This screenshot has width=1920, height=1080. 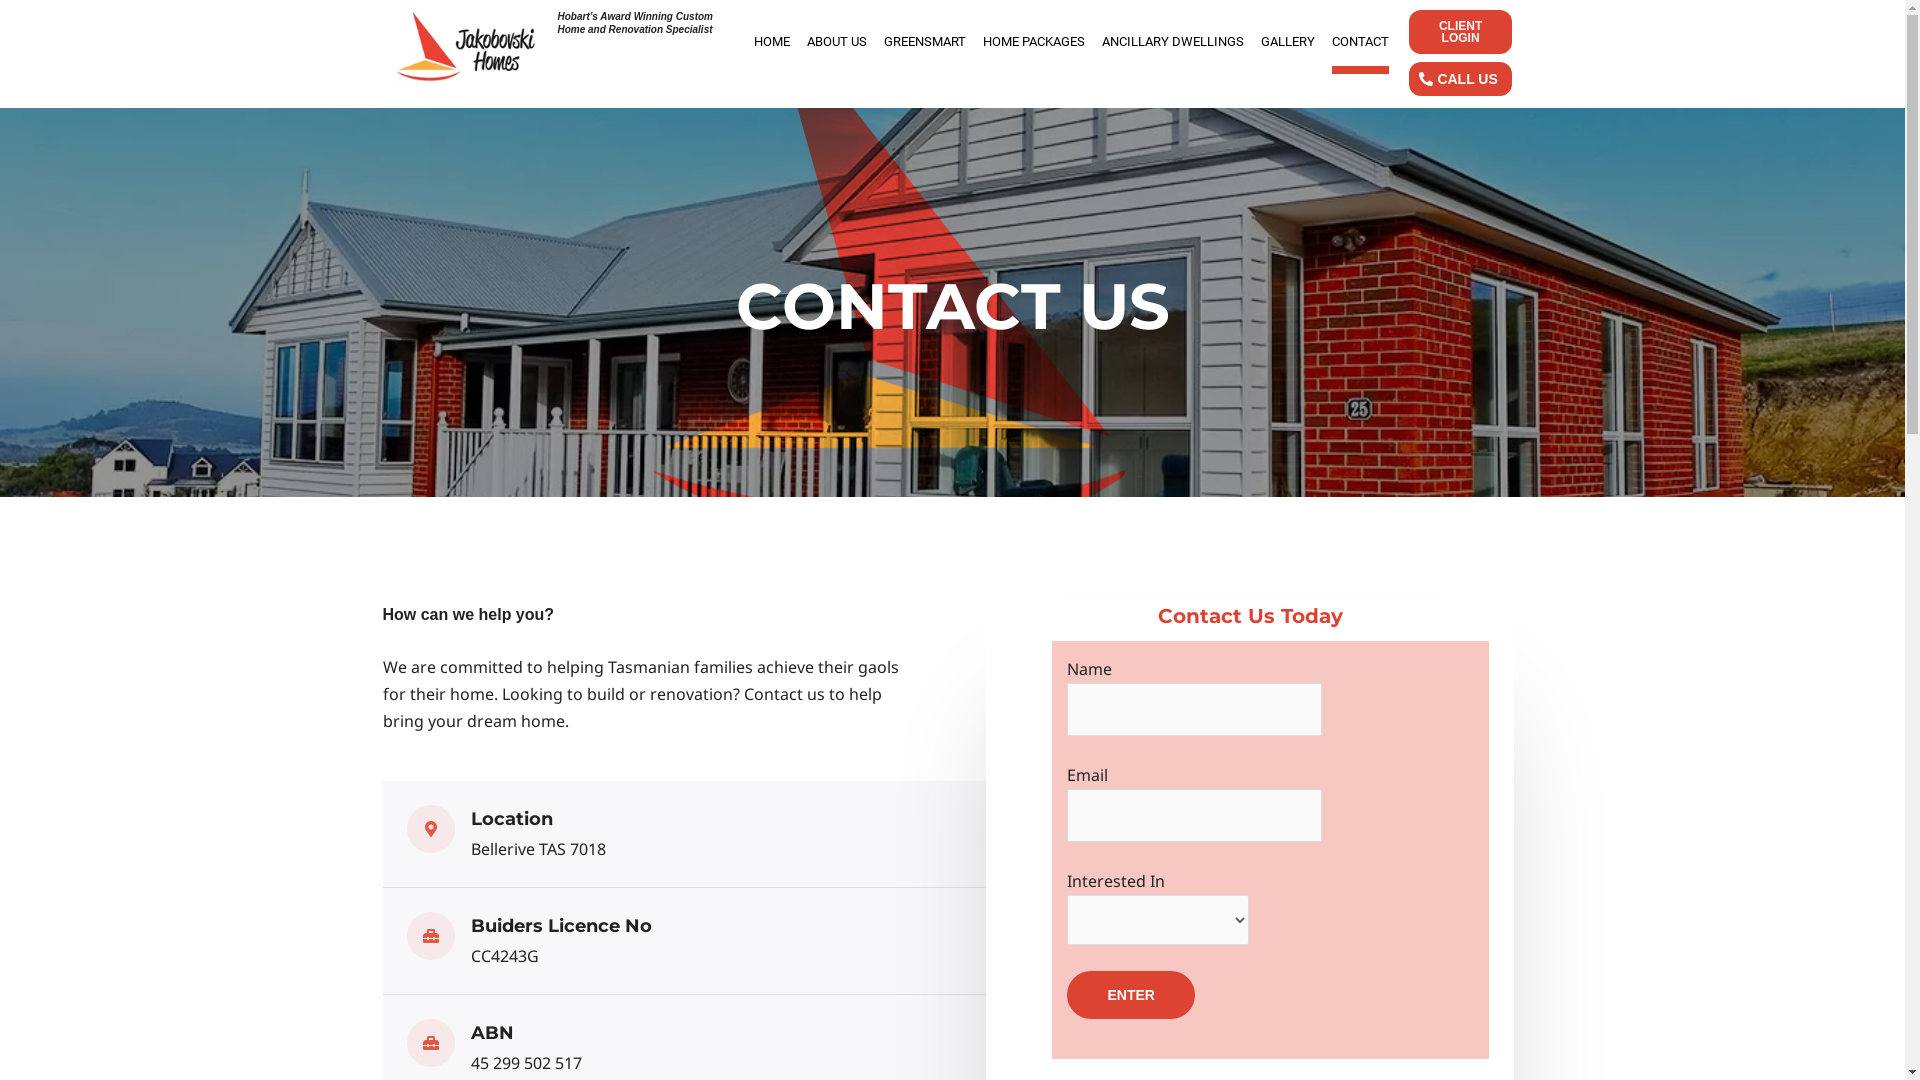 What do you see at coordinates (772, 42) in the screenshot?
I see `HOME` at bounding box center [772, 42].